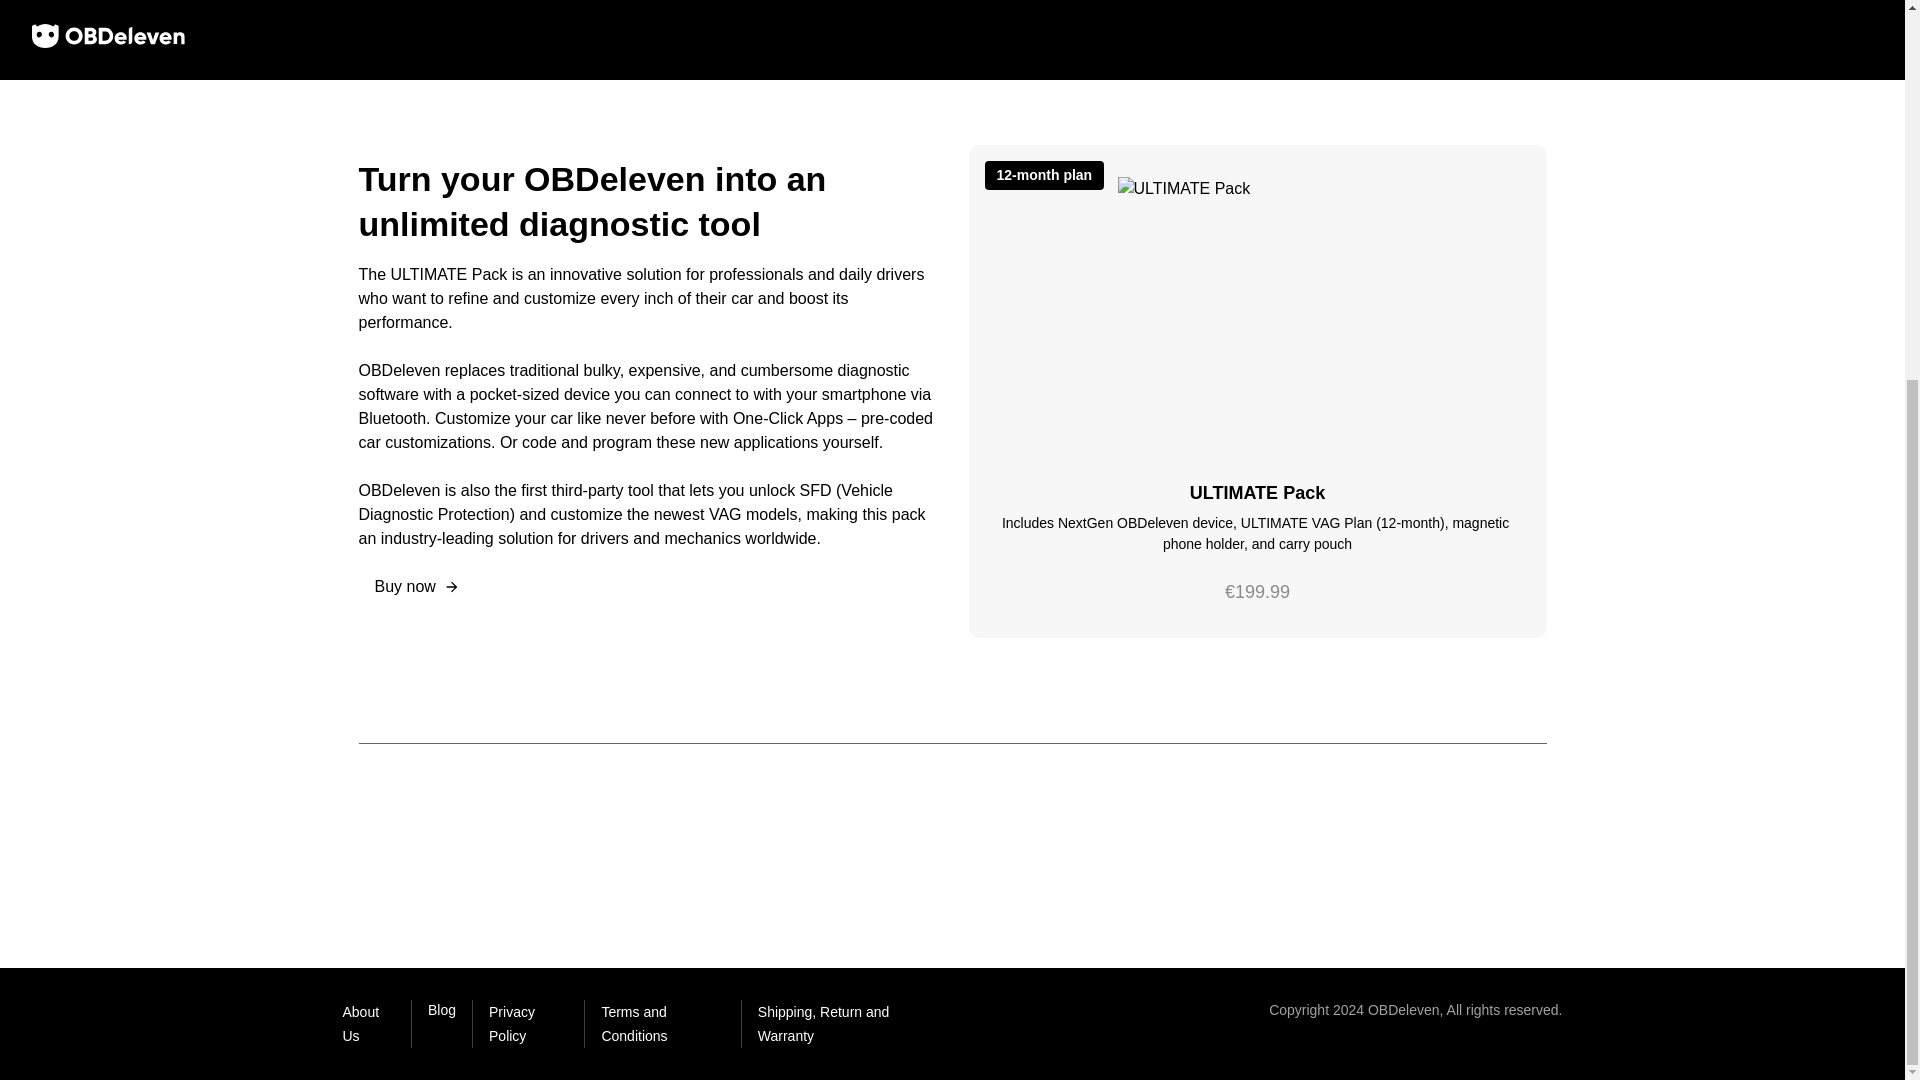 Image resolution: width=1920 pixels, height=1080 pixels. What do you see at coordinates (442, 1024) in the screenshot?
I see `Blog` at bounding box center [442, 1024].